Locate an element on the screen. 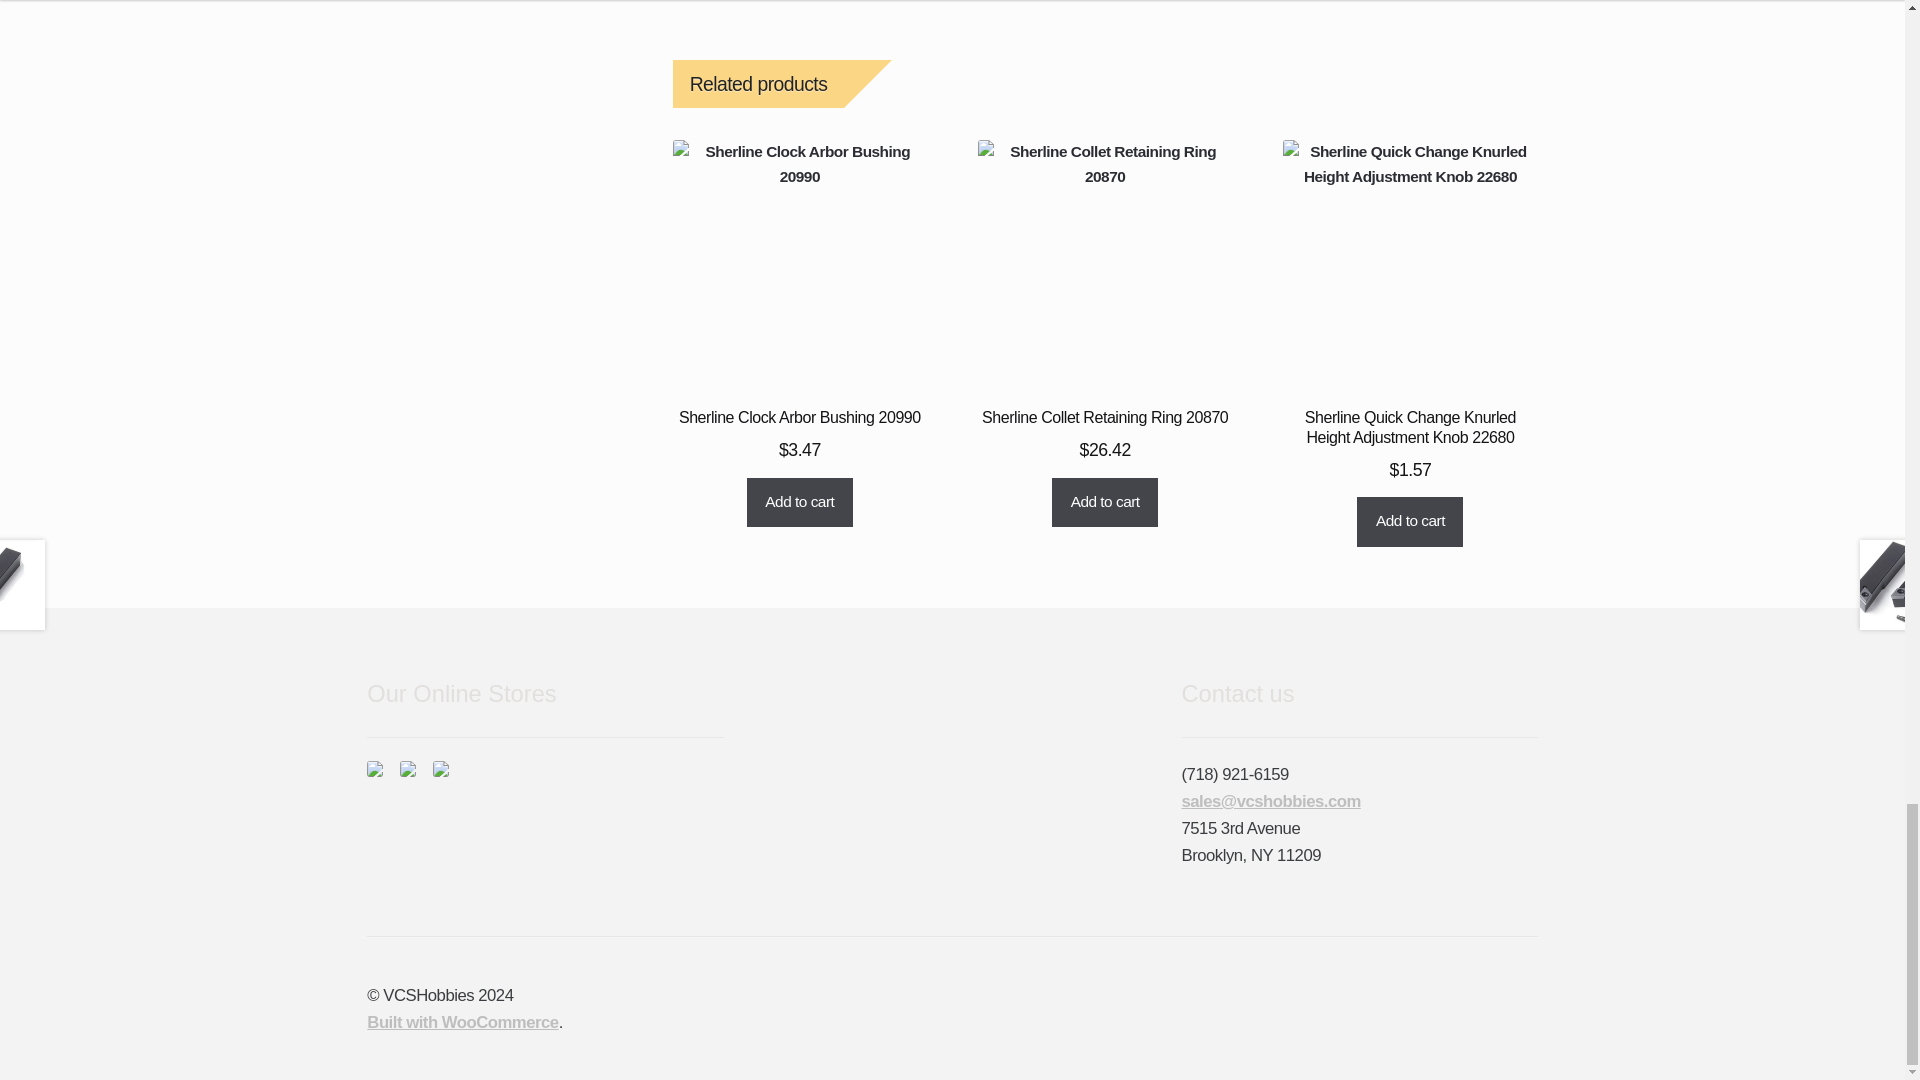 Image resolution: width=1920 pixels, height=1080 pixels. Sherline Collet Retaining Ring 20870 - VCSHobbies is located at coordinates (1104, 267).